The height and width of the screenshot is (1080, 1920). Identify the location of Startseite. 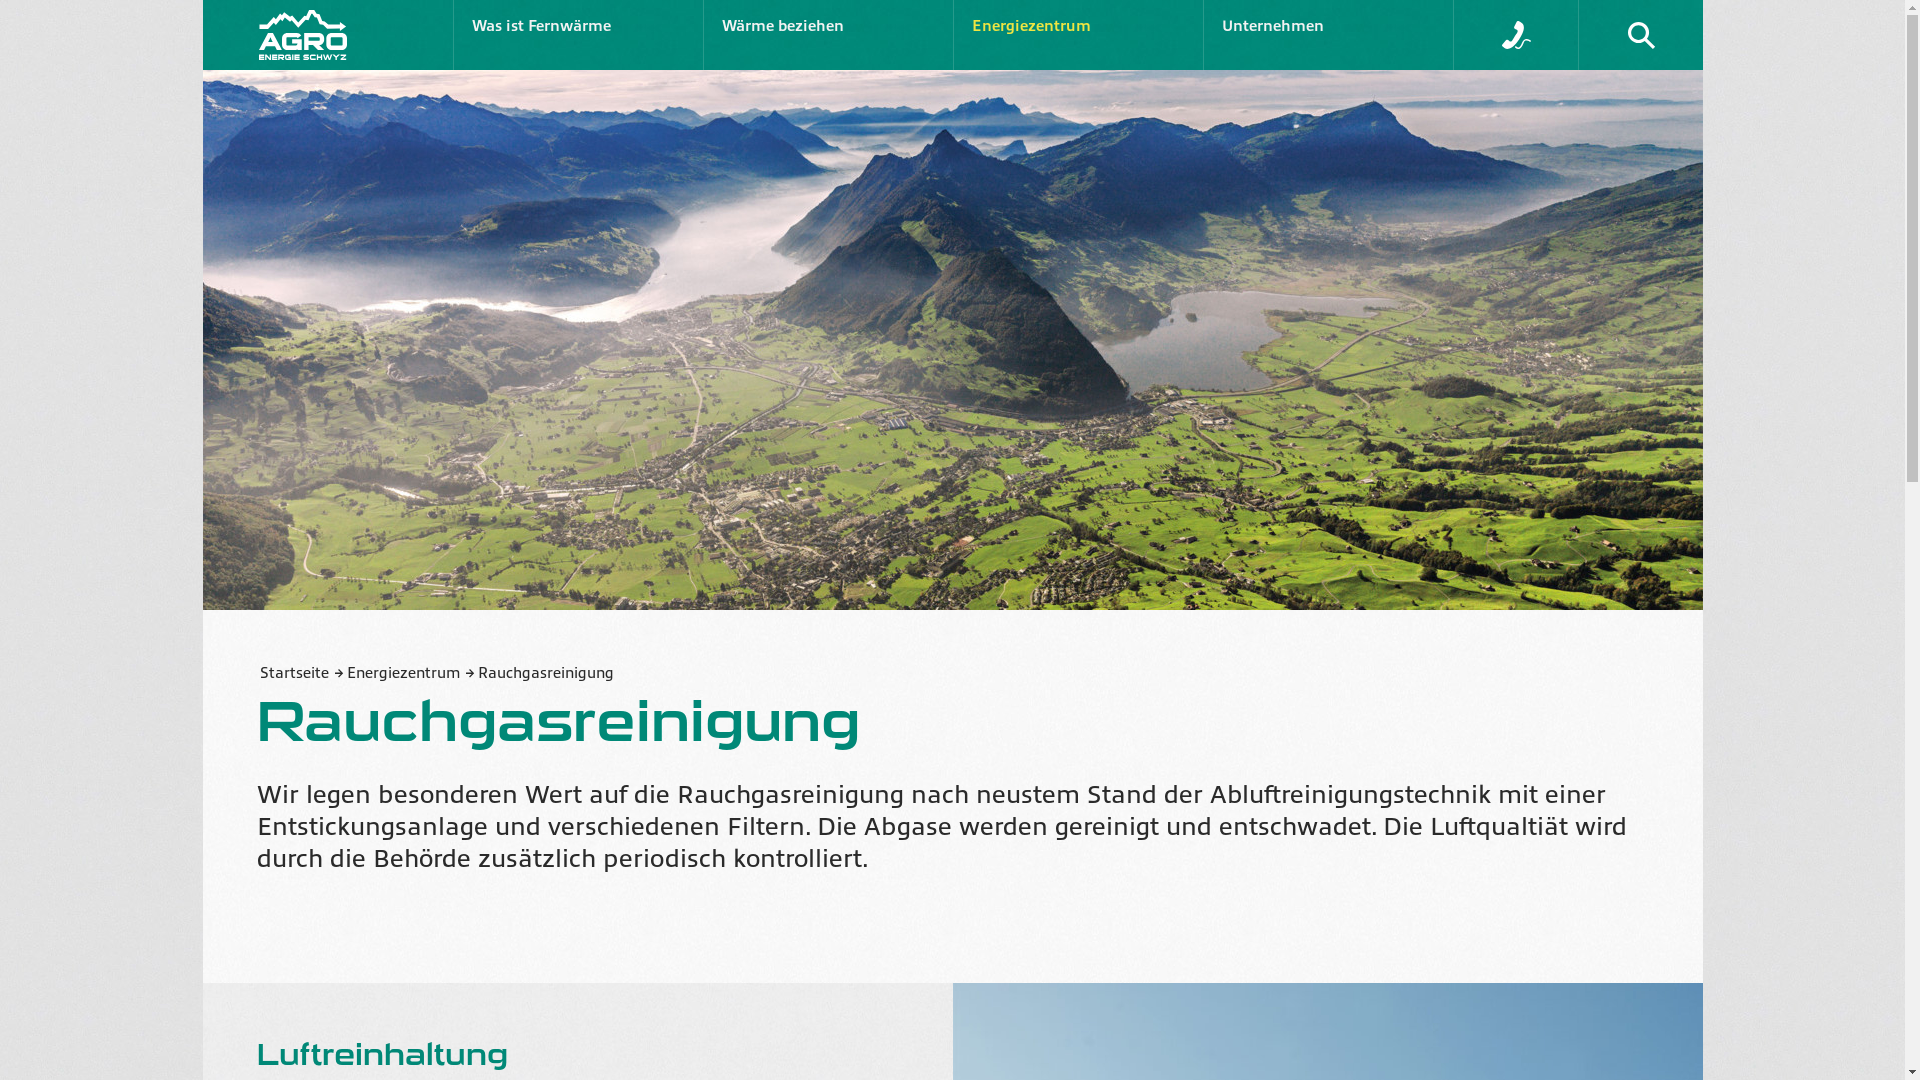
(301, 674).